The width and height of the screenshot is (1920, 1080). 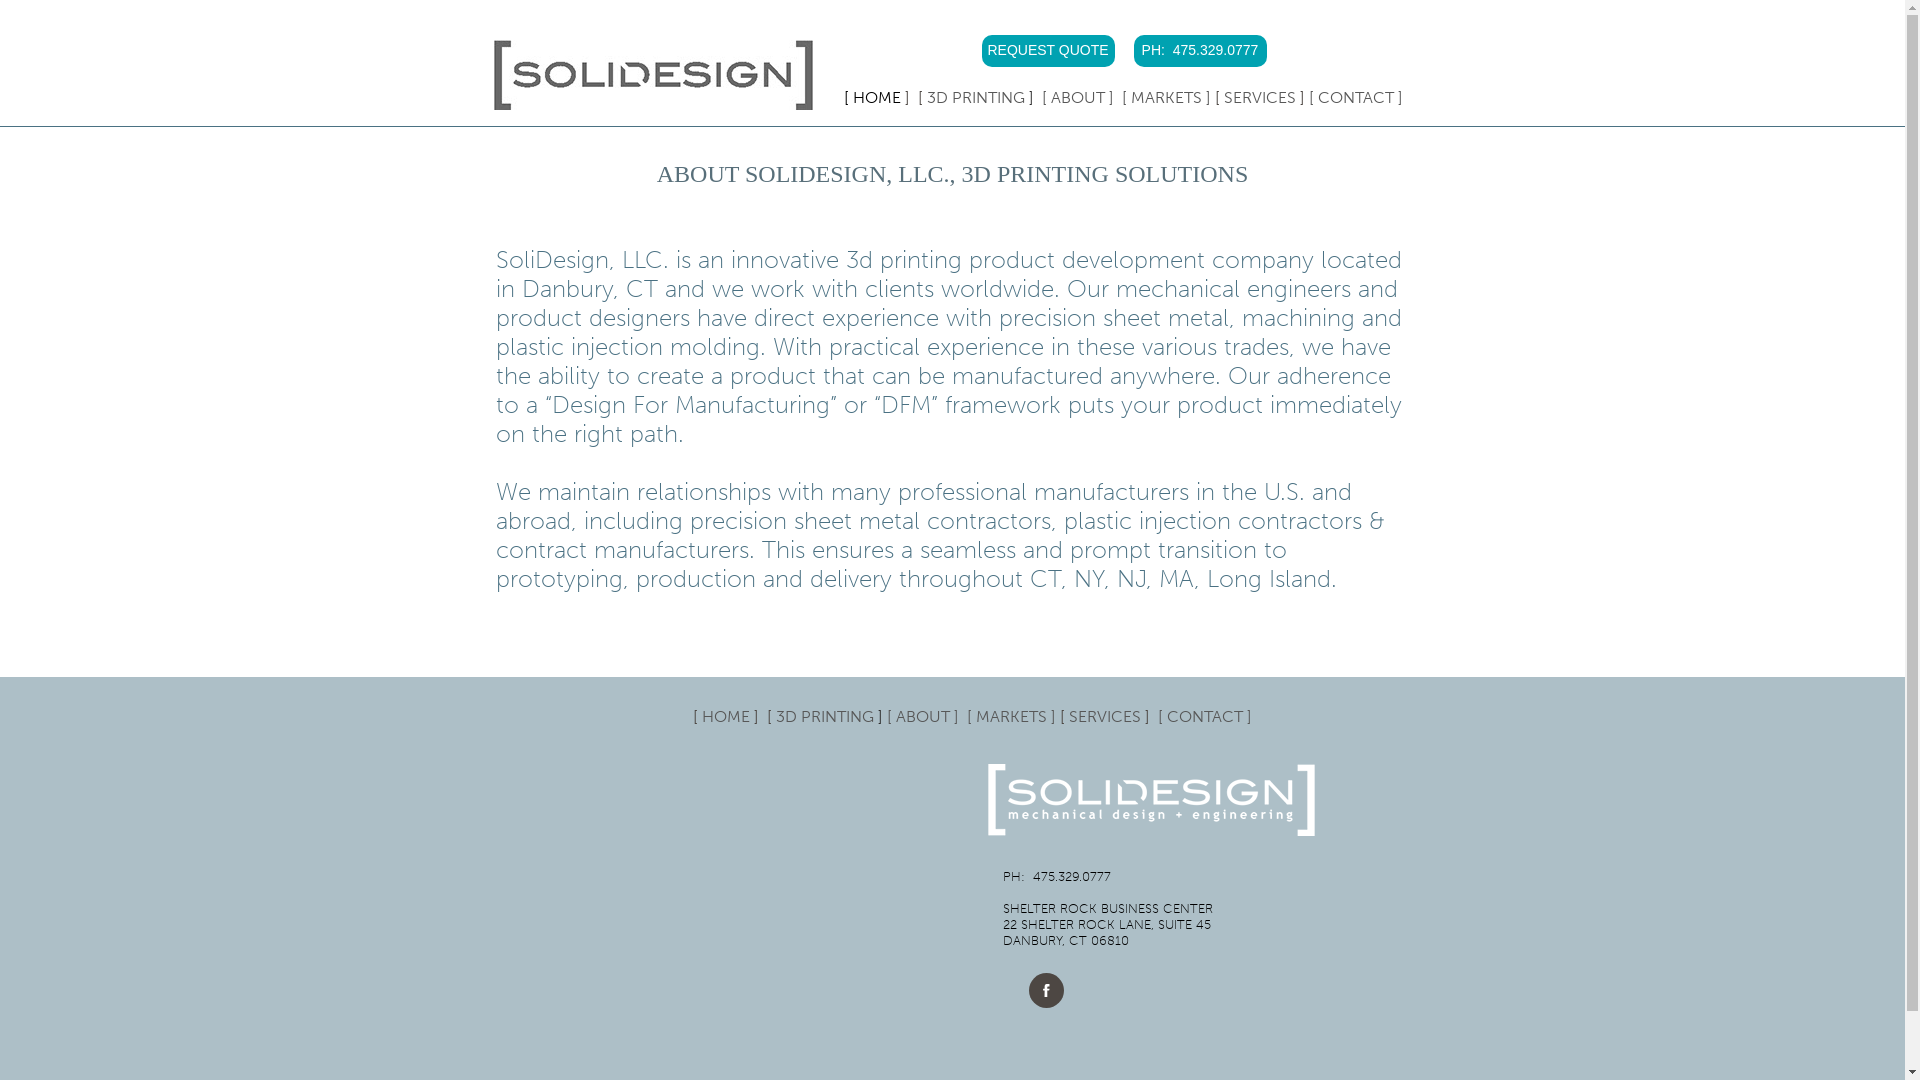 What do you see at coordinates (722, 716) in the screenshot?
I see `[ HOME` at bounding box center [722, 716].